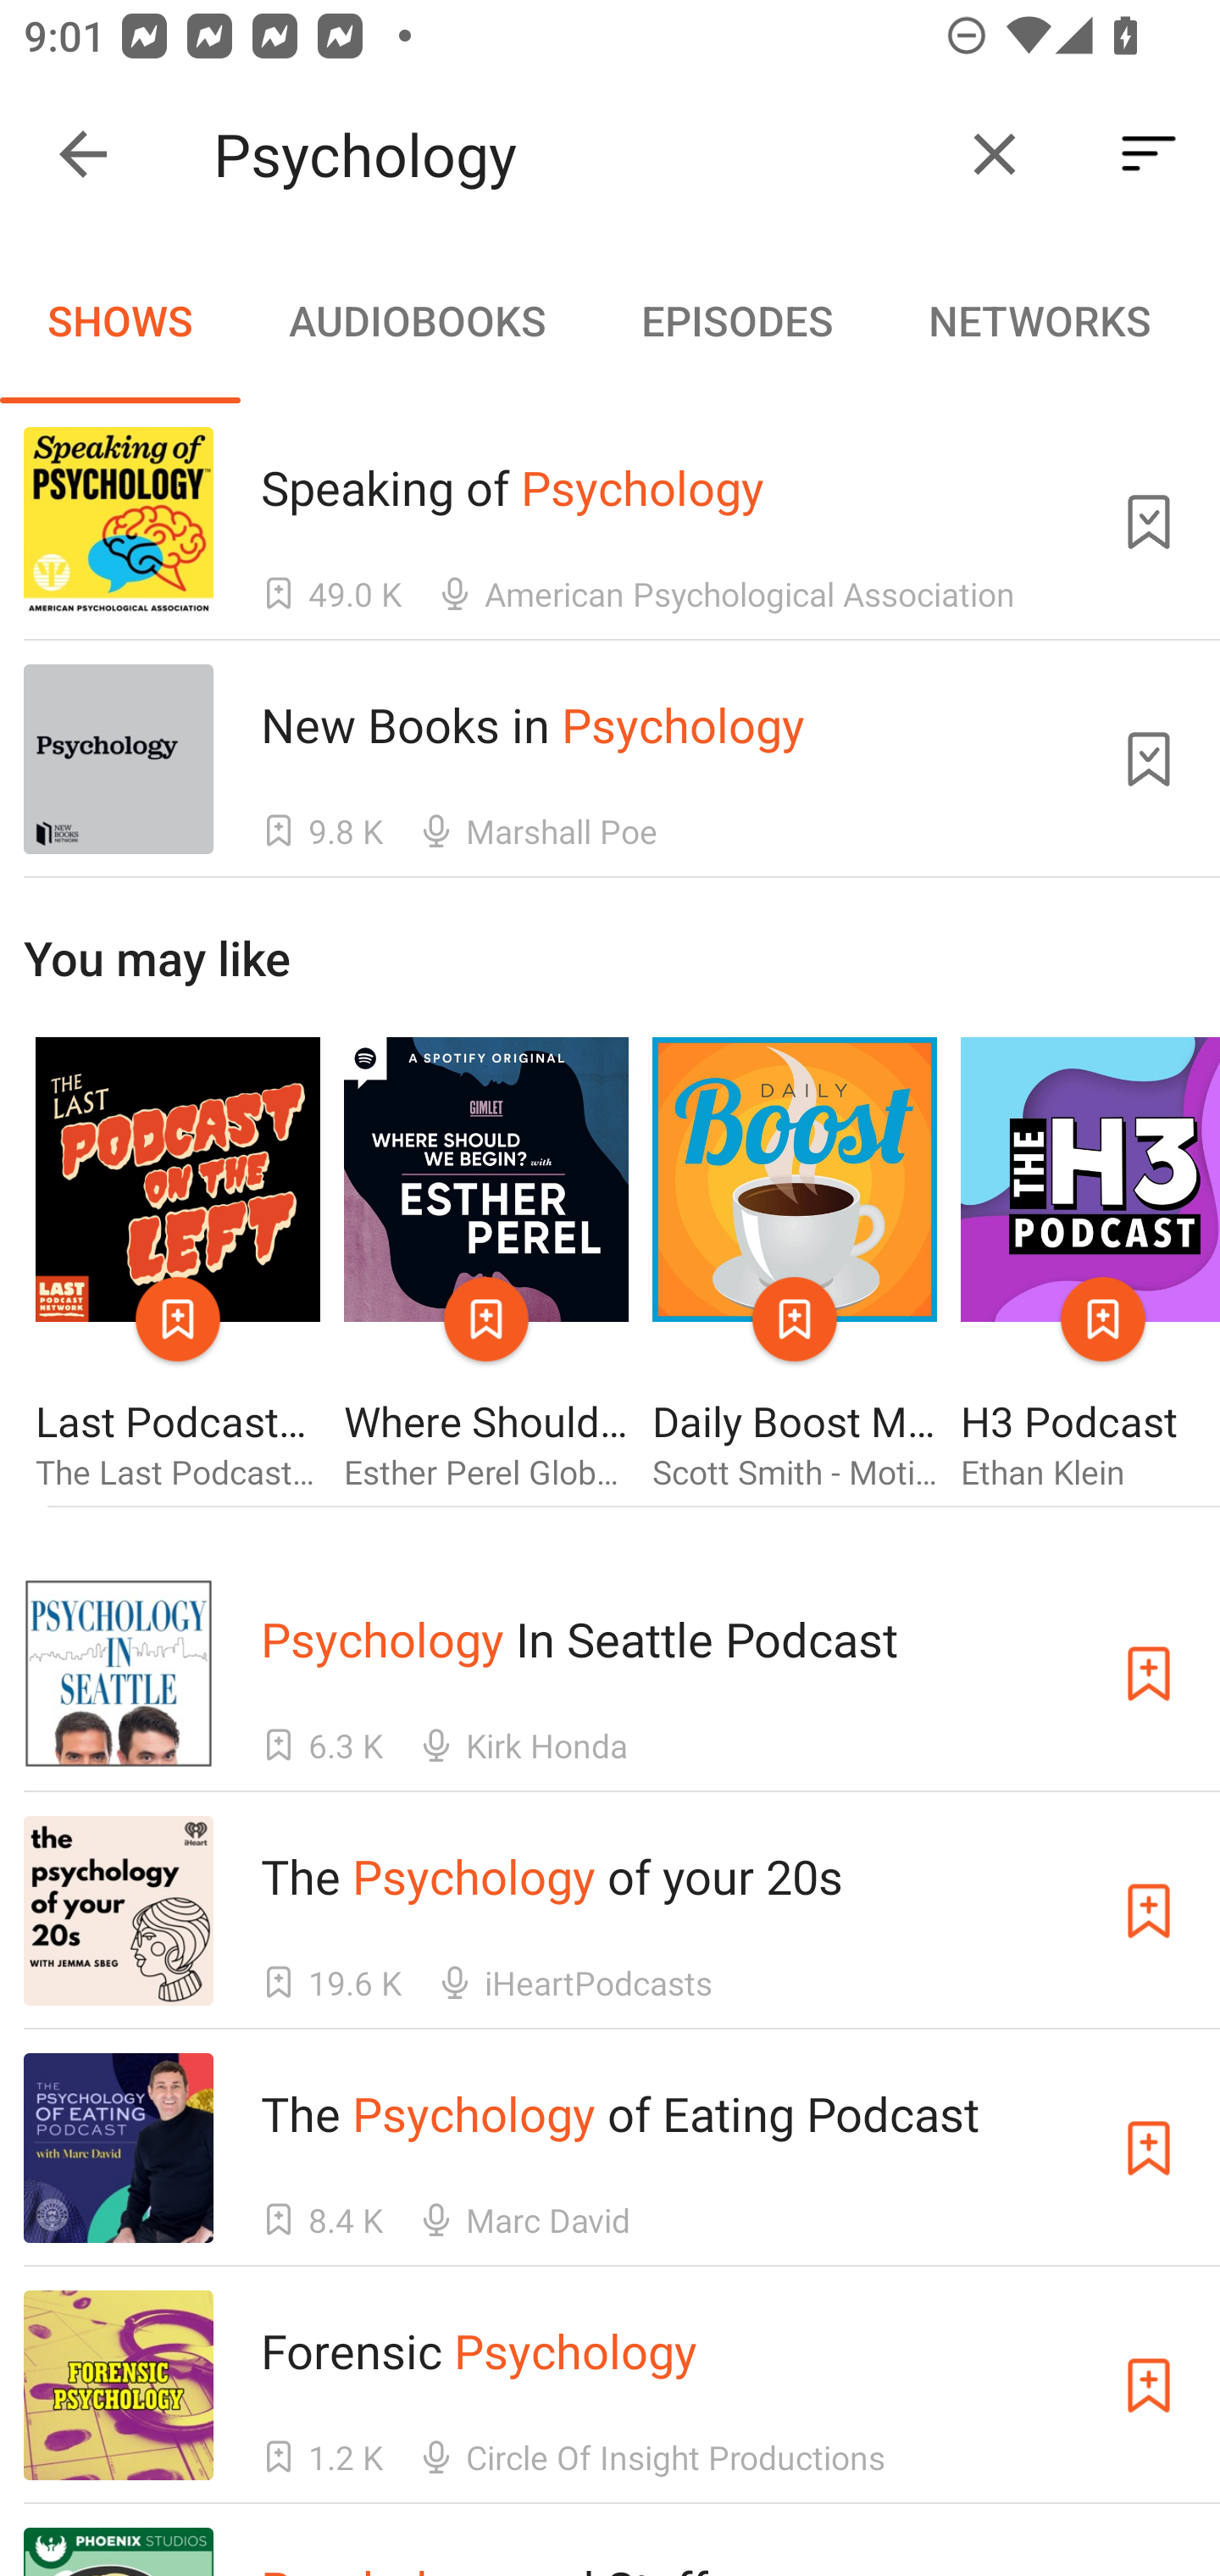  I want to click on Subscribe, so click(1149, 2384).